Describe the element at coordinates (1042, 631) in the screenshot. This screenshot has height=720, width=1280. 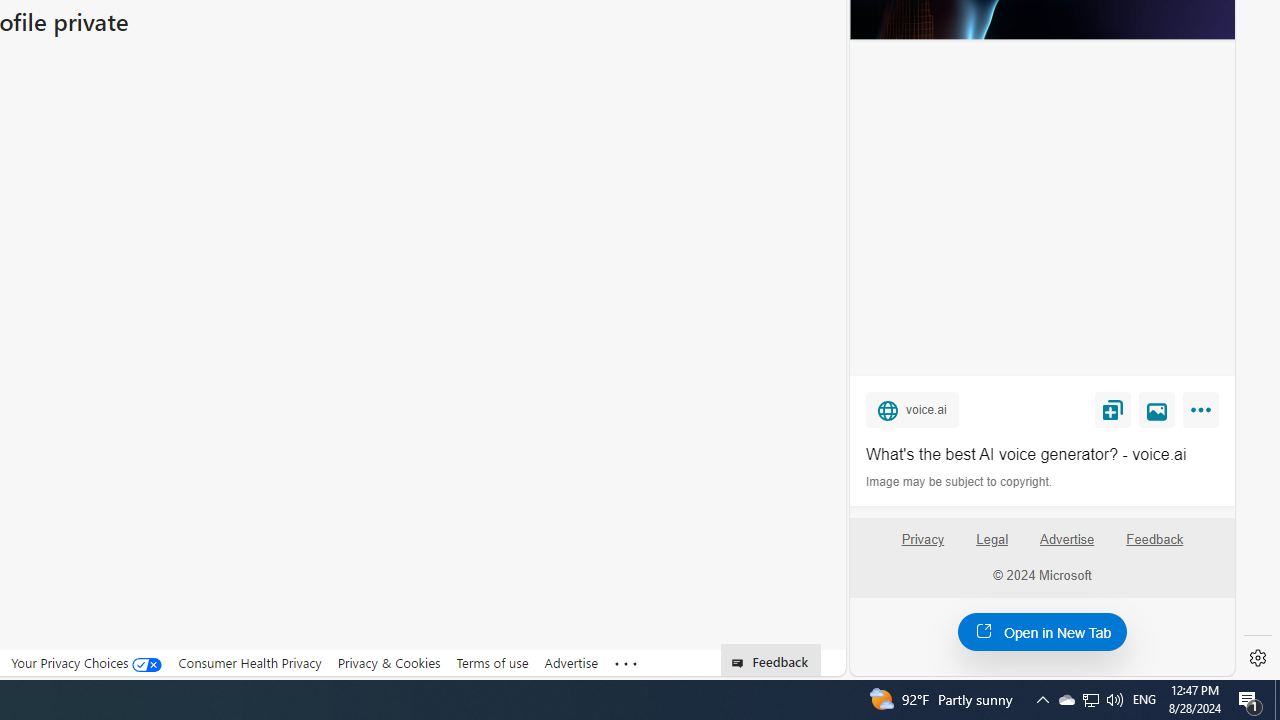
I see `Open in New Tab` at that location.